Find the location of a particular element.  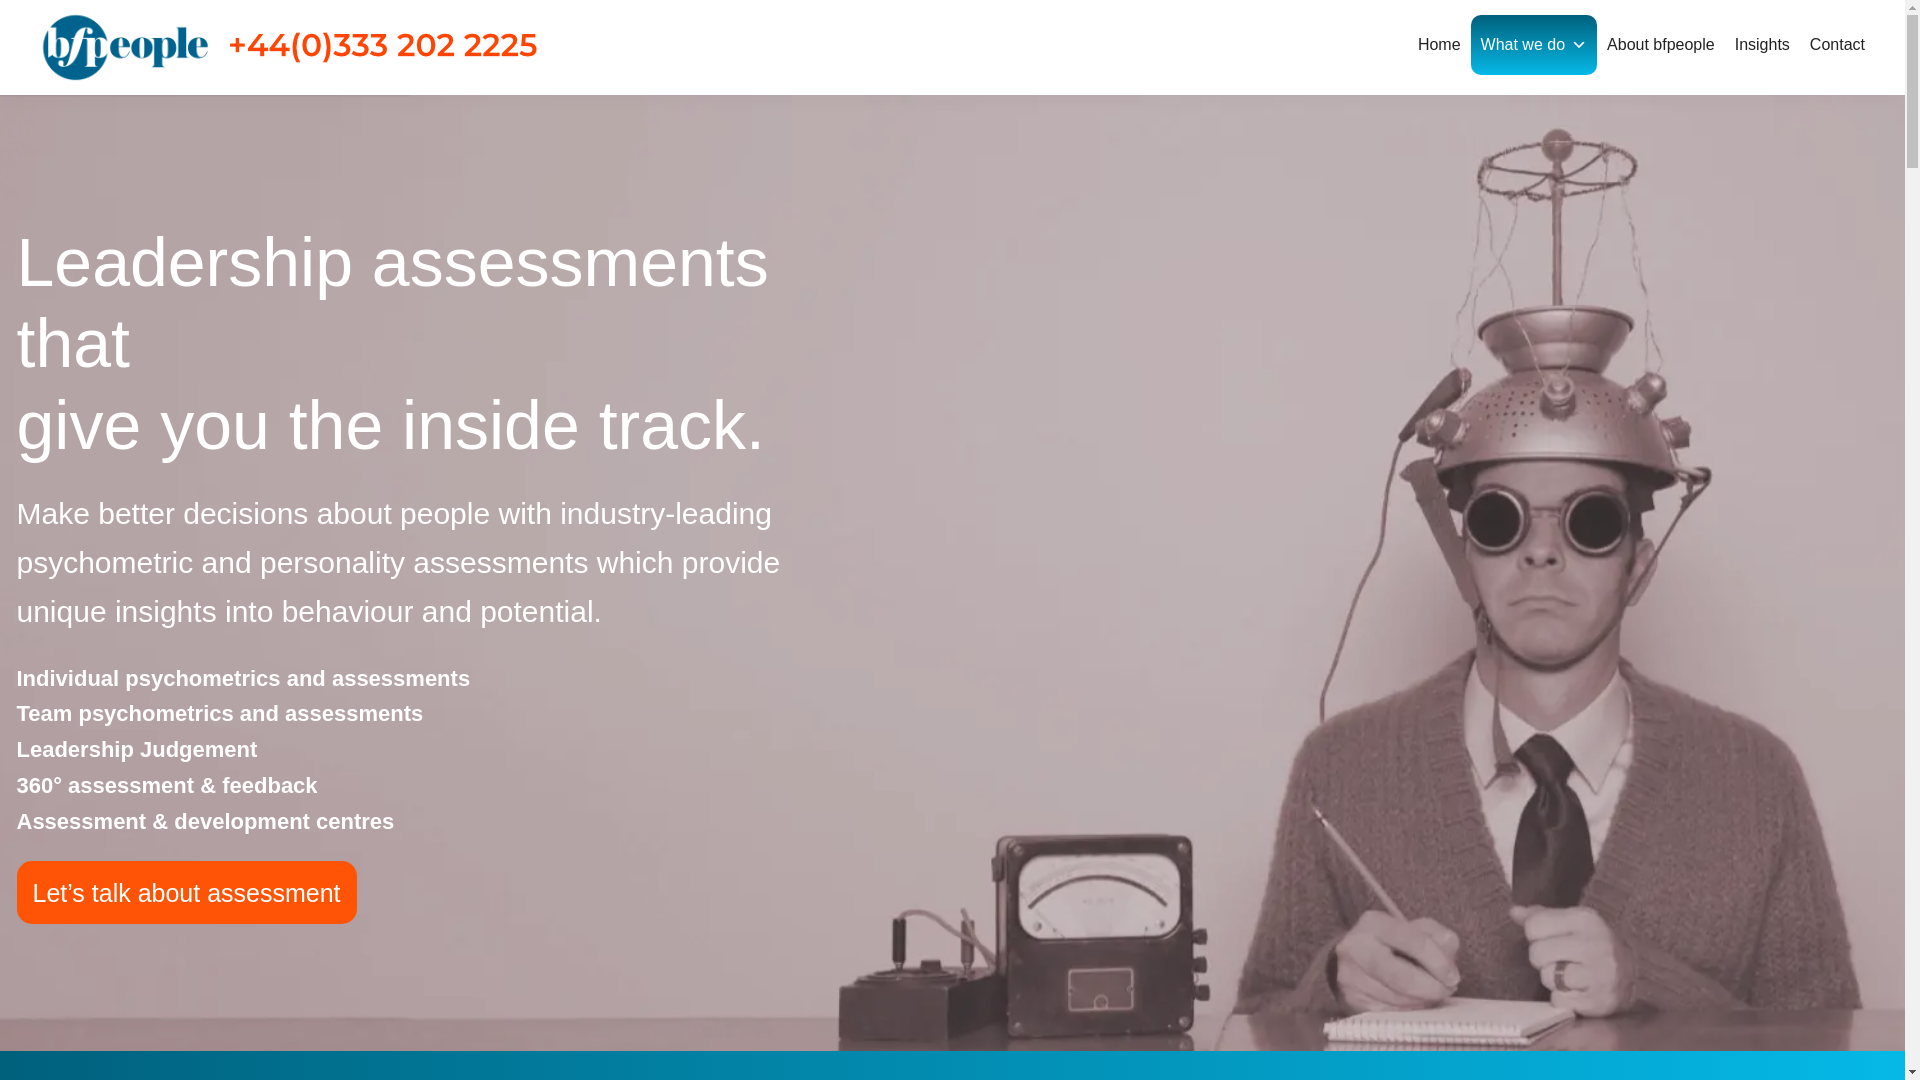

About bfpeople is located at coordinates (1660, 44).